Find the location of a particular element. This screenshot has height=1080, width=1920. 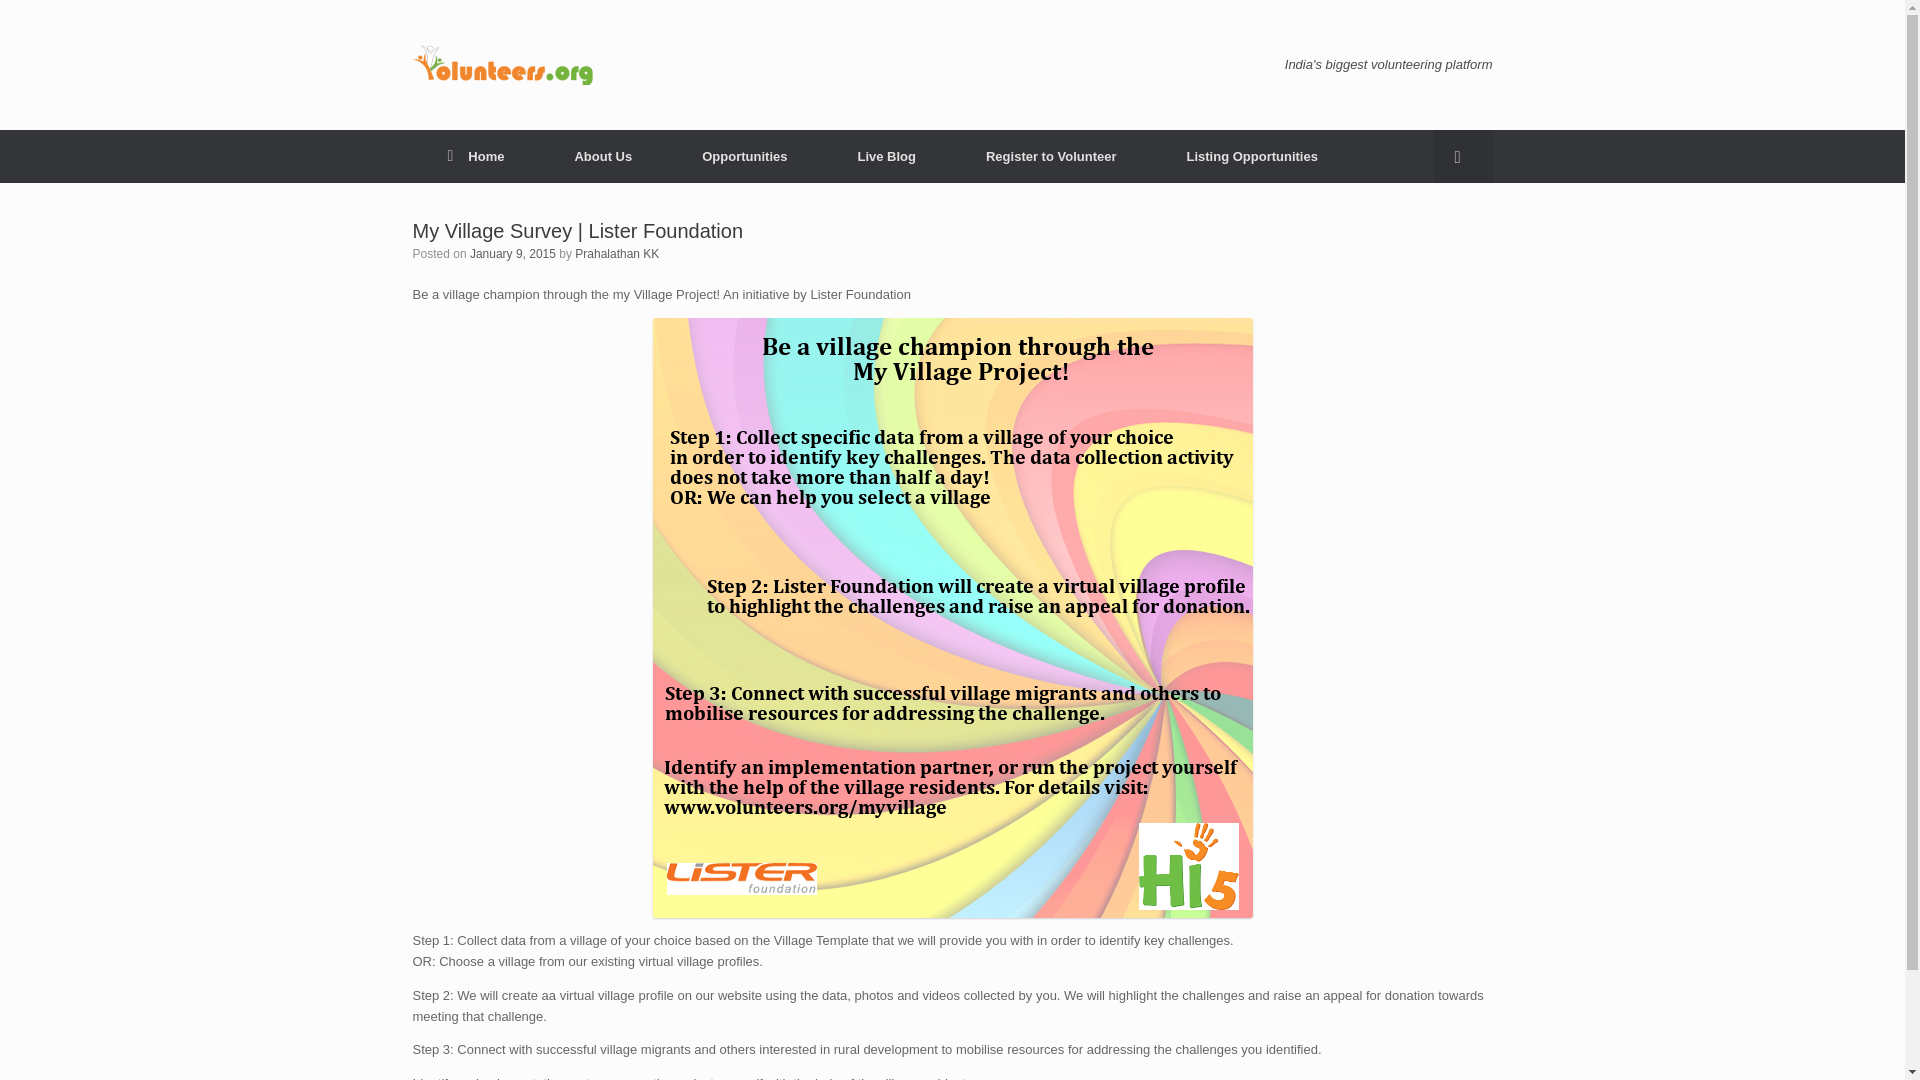

Prahalathan KK is located at coordinates (616, 254).